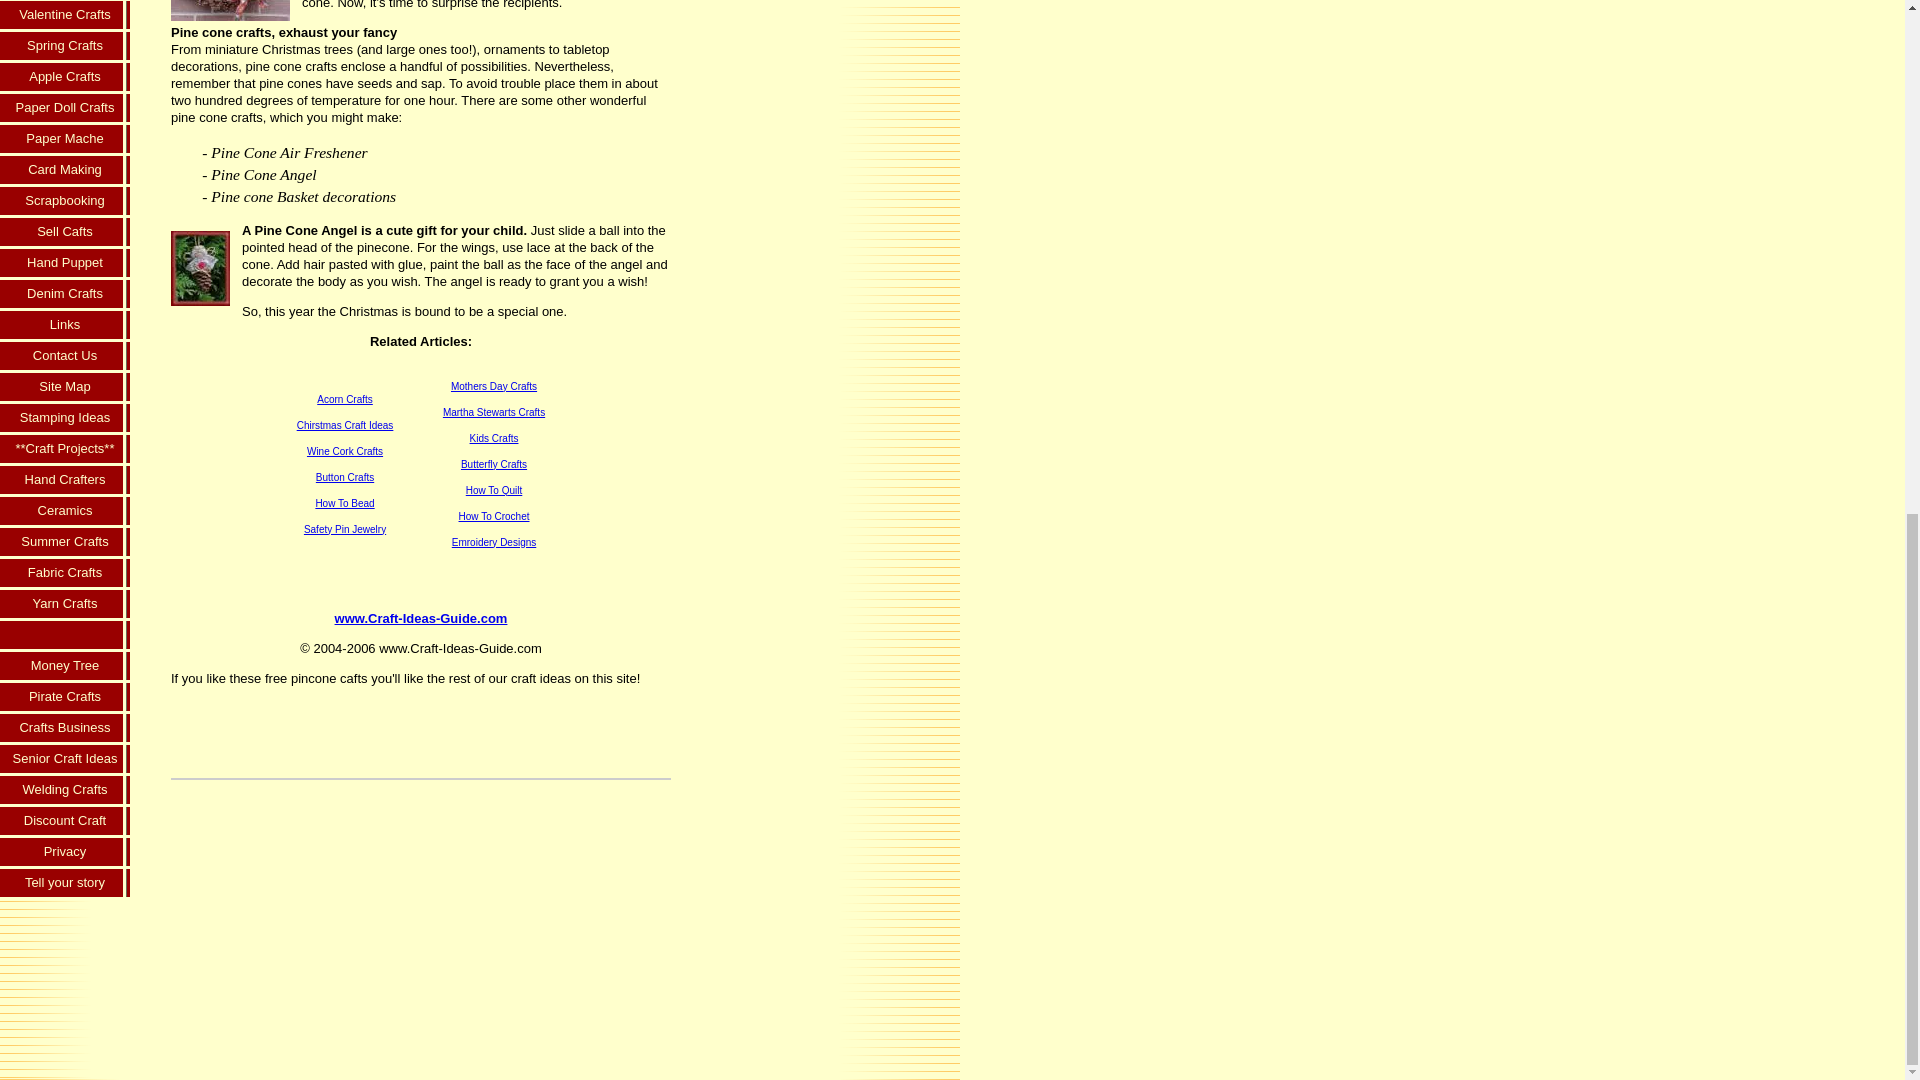 Image resolution: width=1920 pixels, height=1080 pixels. Describe the element at coordinates (65, 295) in the screenshot. I see `Denim Crafts` at that location.